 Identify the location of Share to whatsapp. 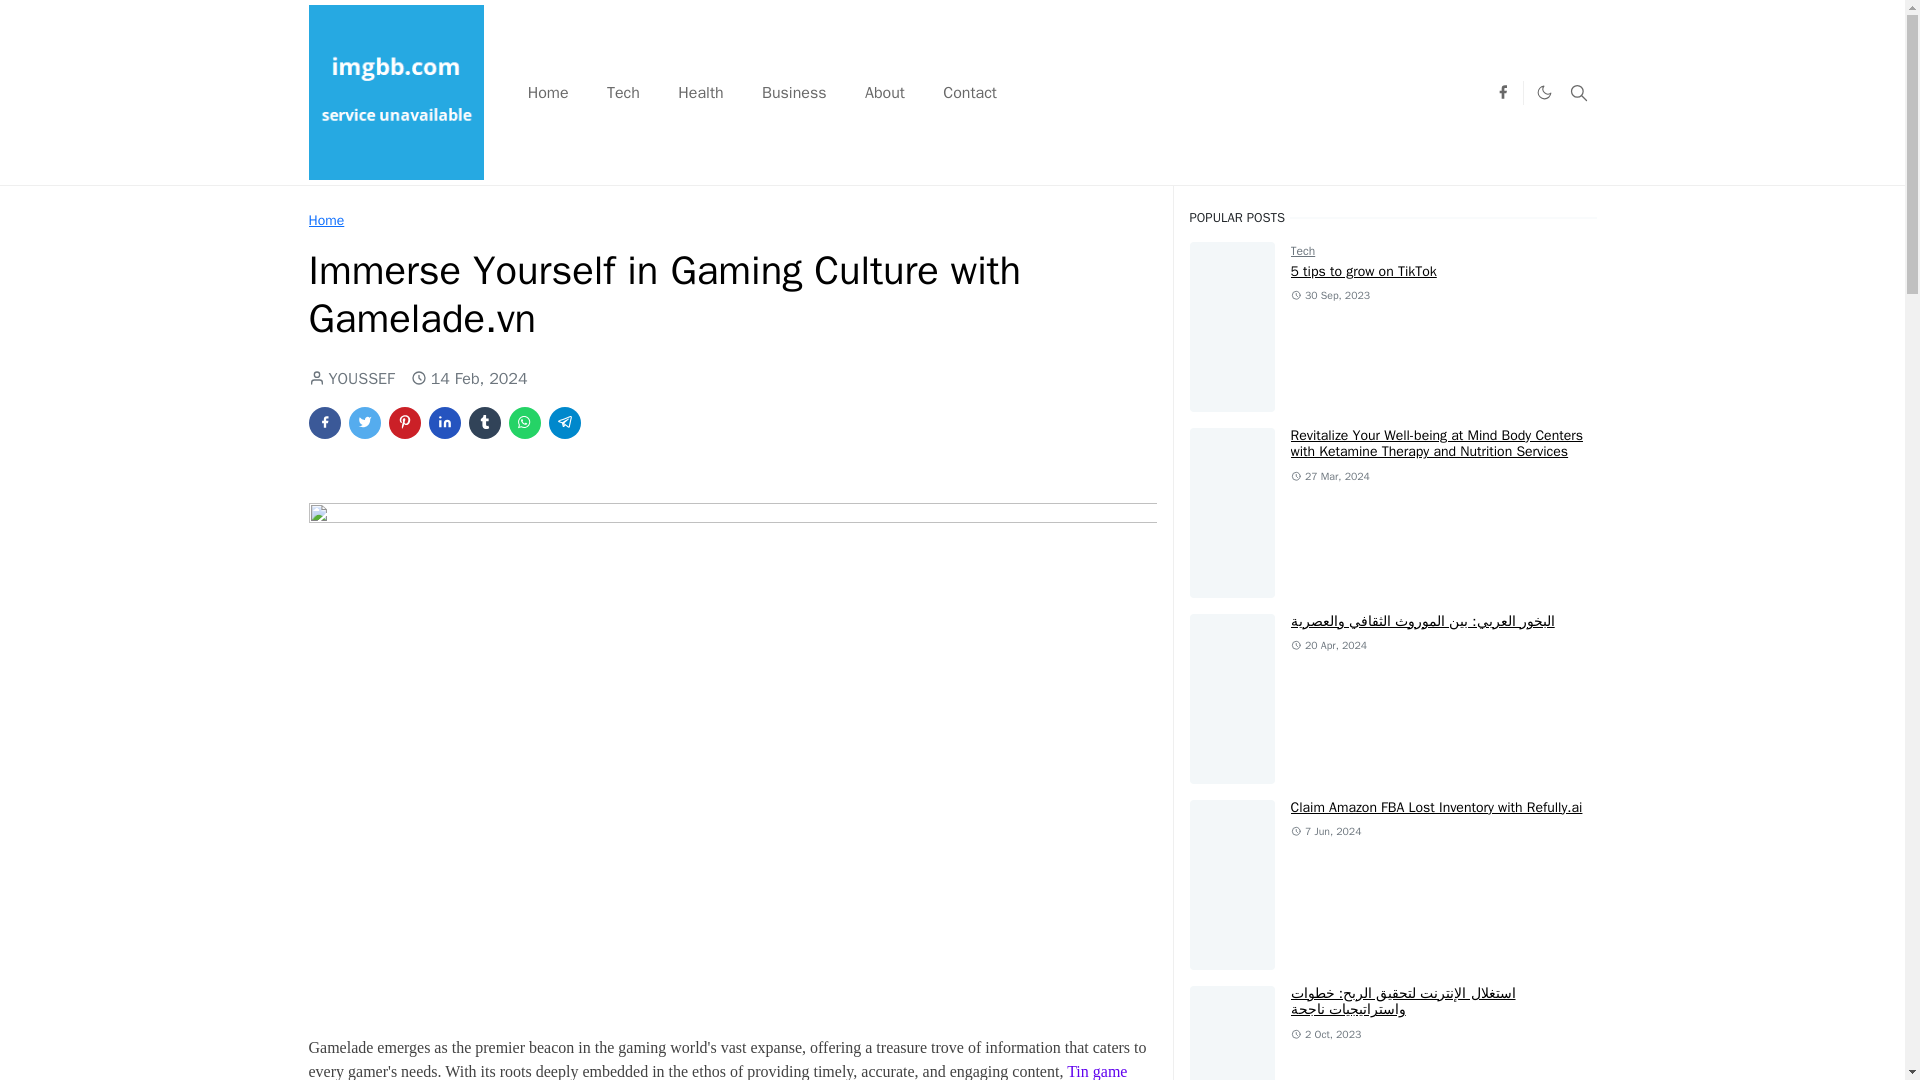
(524, 422).